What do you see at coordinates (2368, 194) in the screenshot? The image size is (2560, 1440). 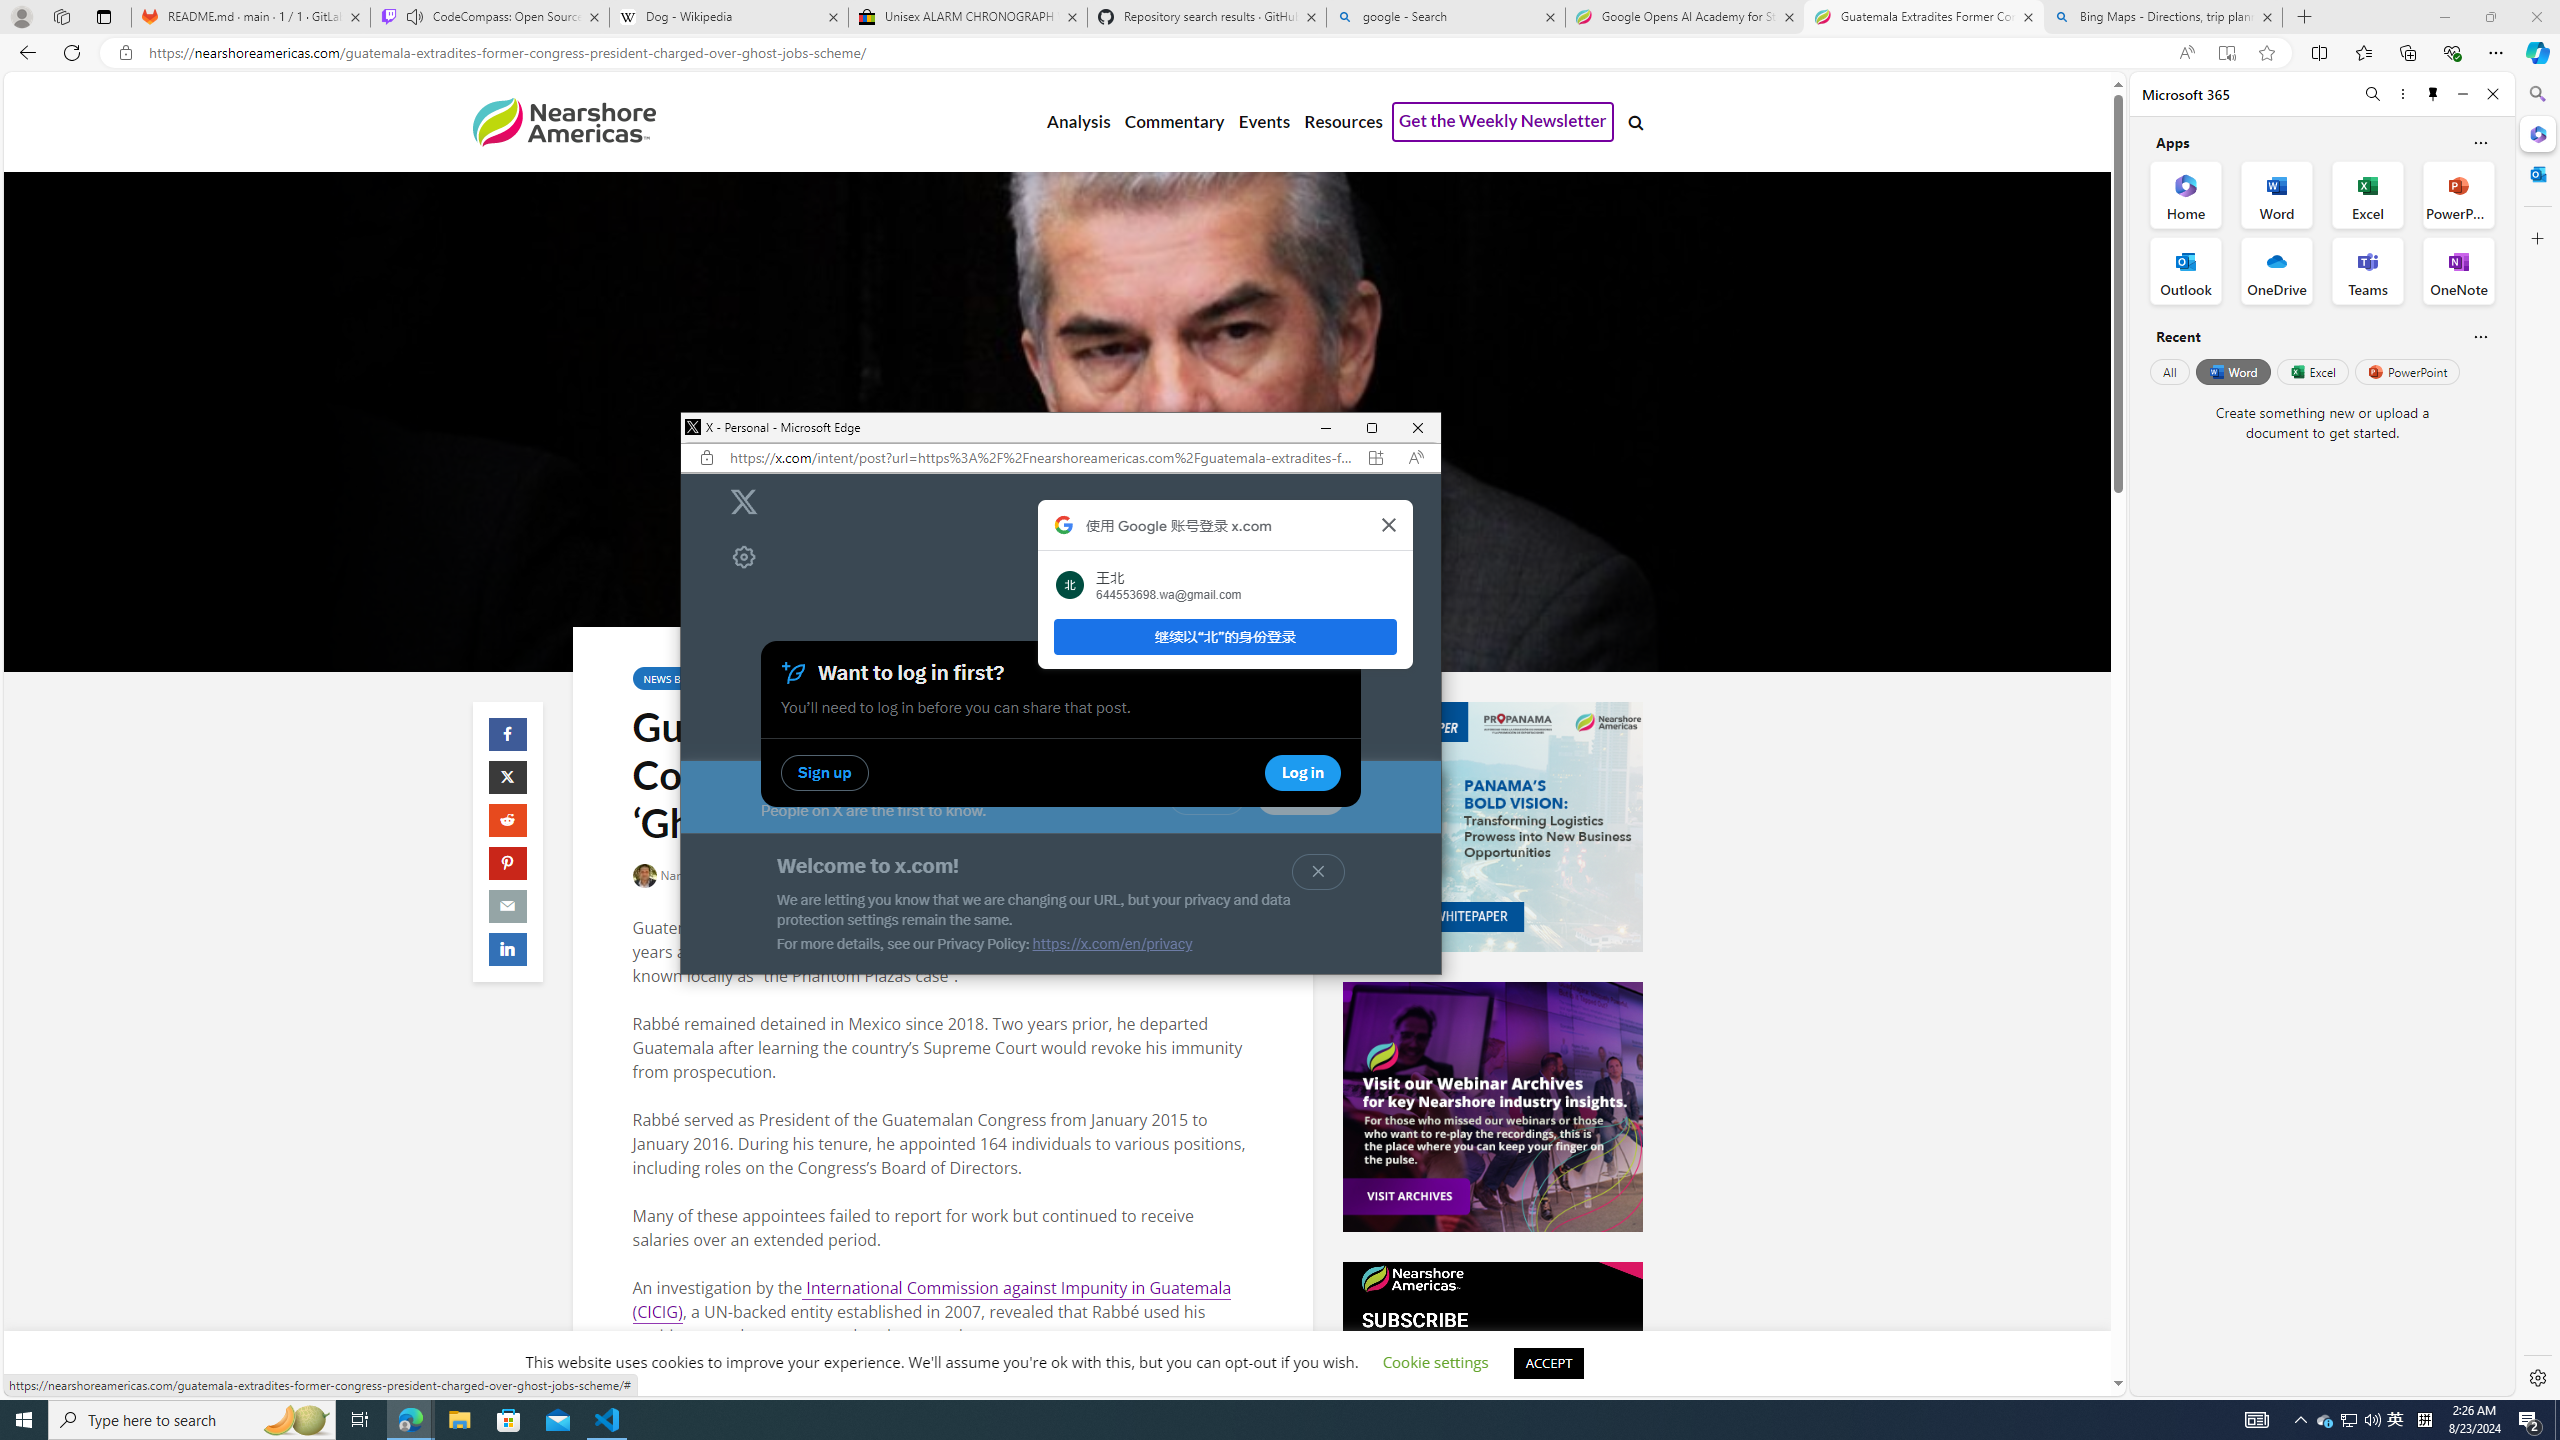 I see `Excel Office App` at bounding box center [2368, 194].